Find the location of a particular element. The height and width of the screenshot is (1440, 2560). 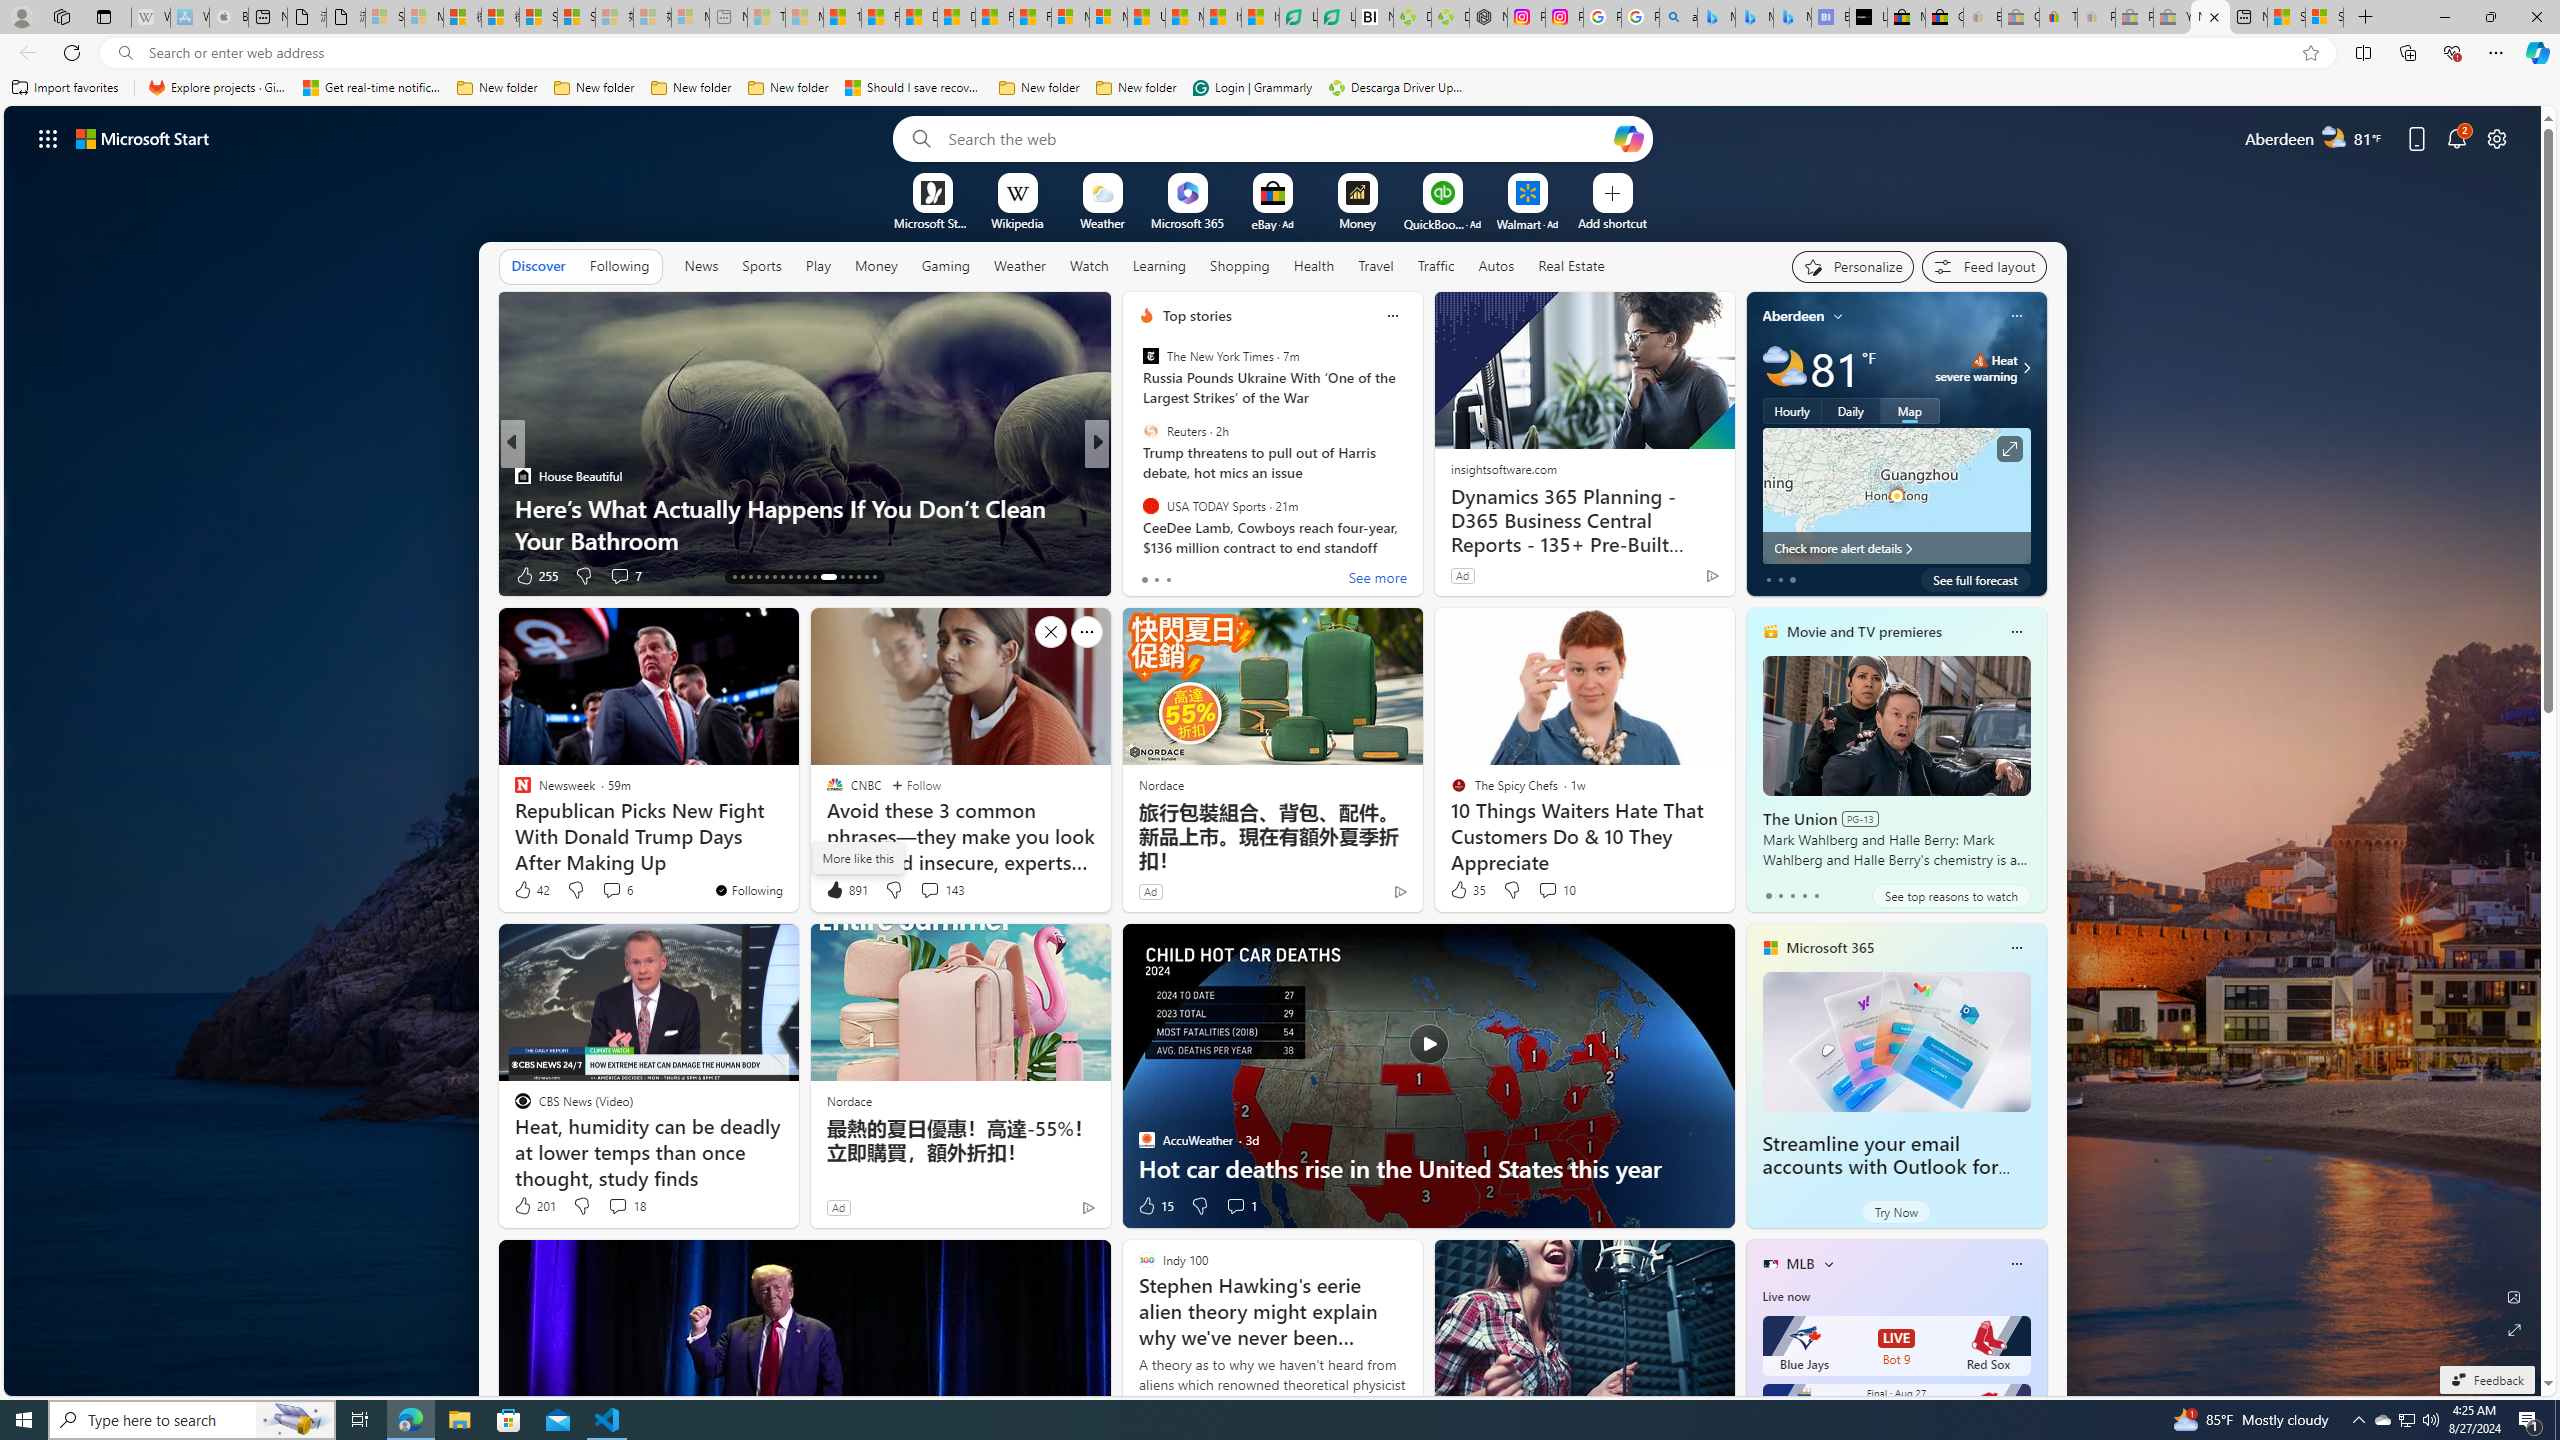

View comments 6 Comment is located at coordinates (612, 890).